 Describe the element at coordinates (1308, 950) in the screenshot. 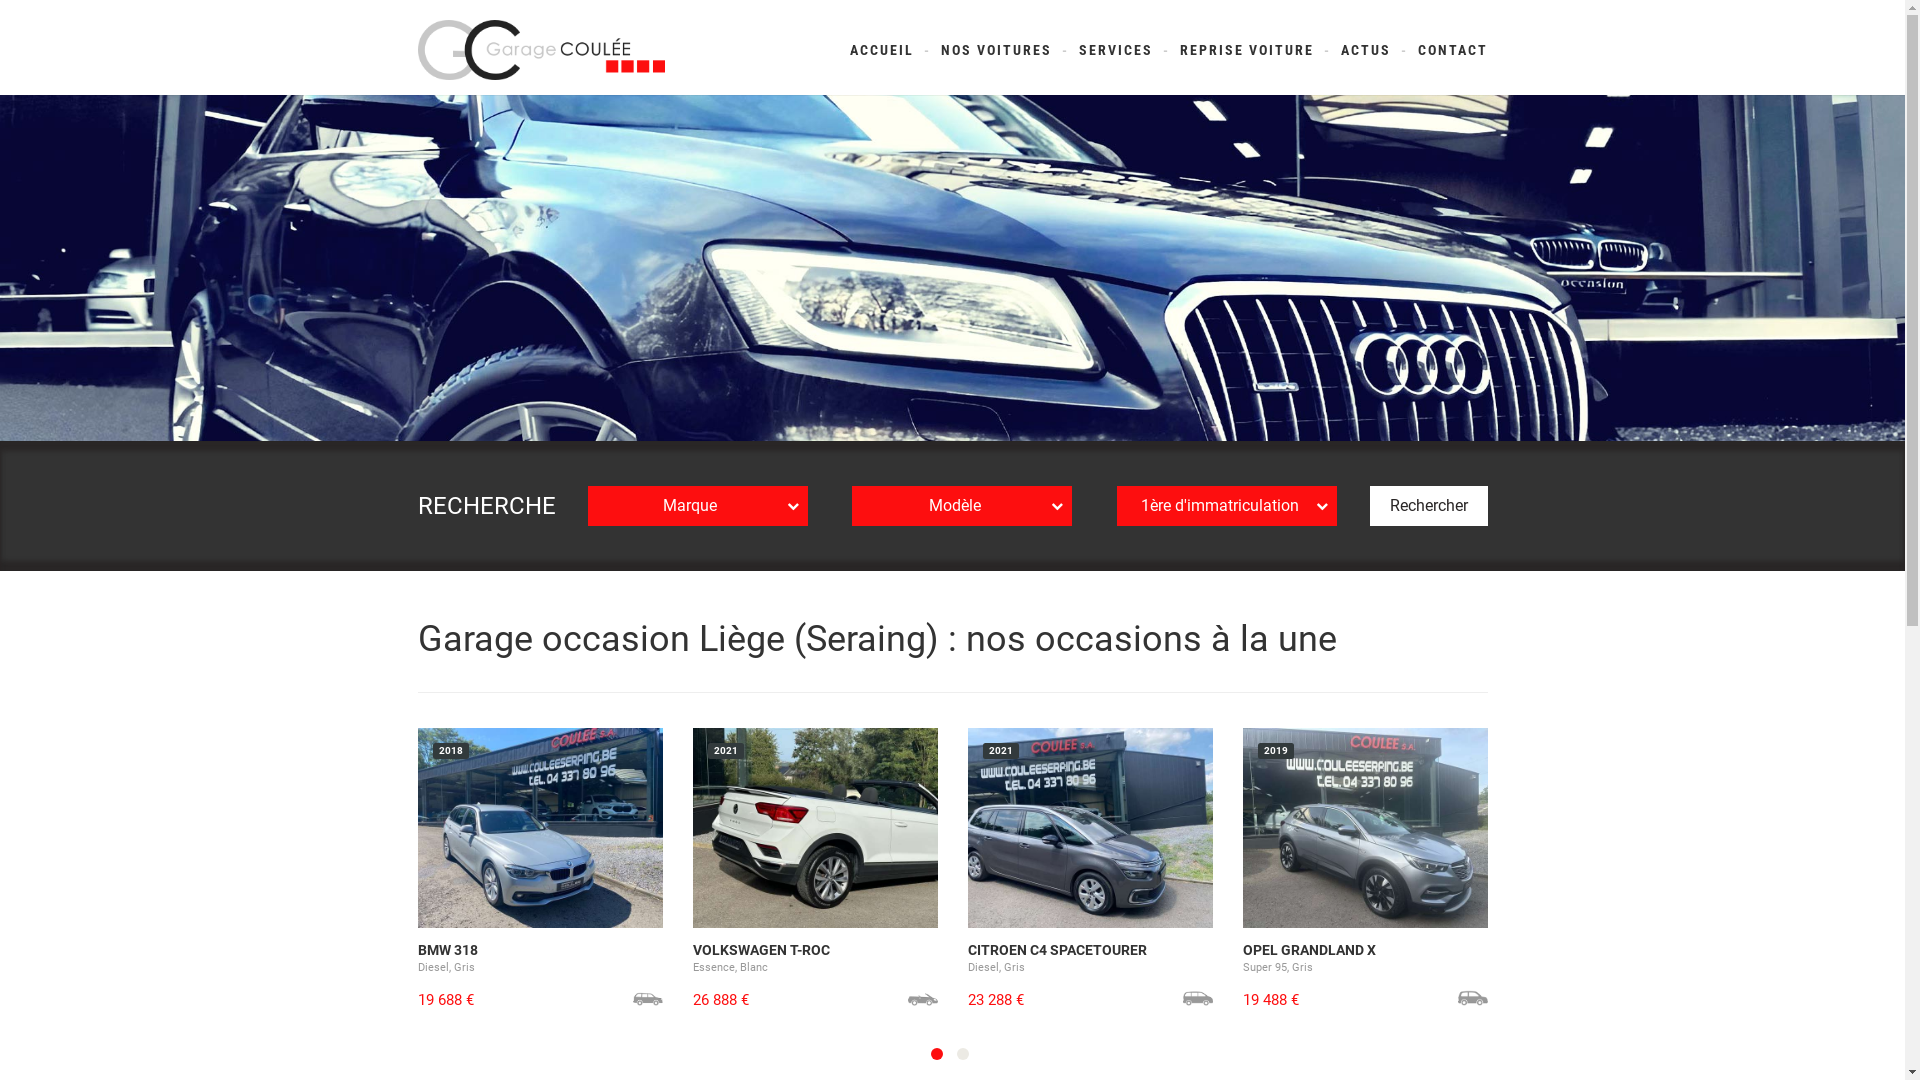

I see `OPEL GRANDLAND X` at that location.